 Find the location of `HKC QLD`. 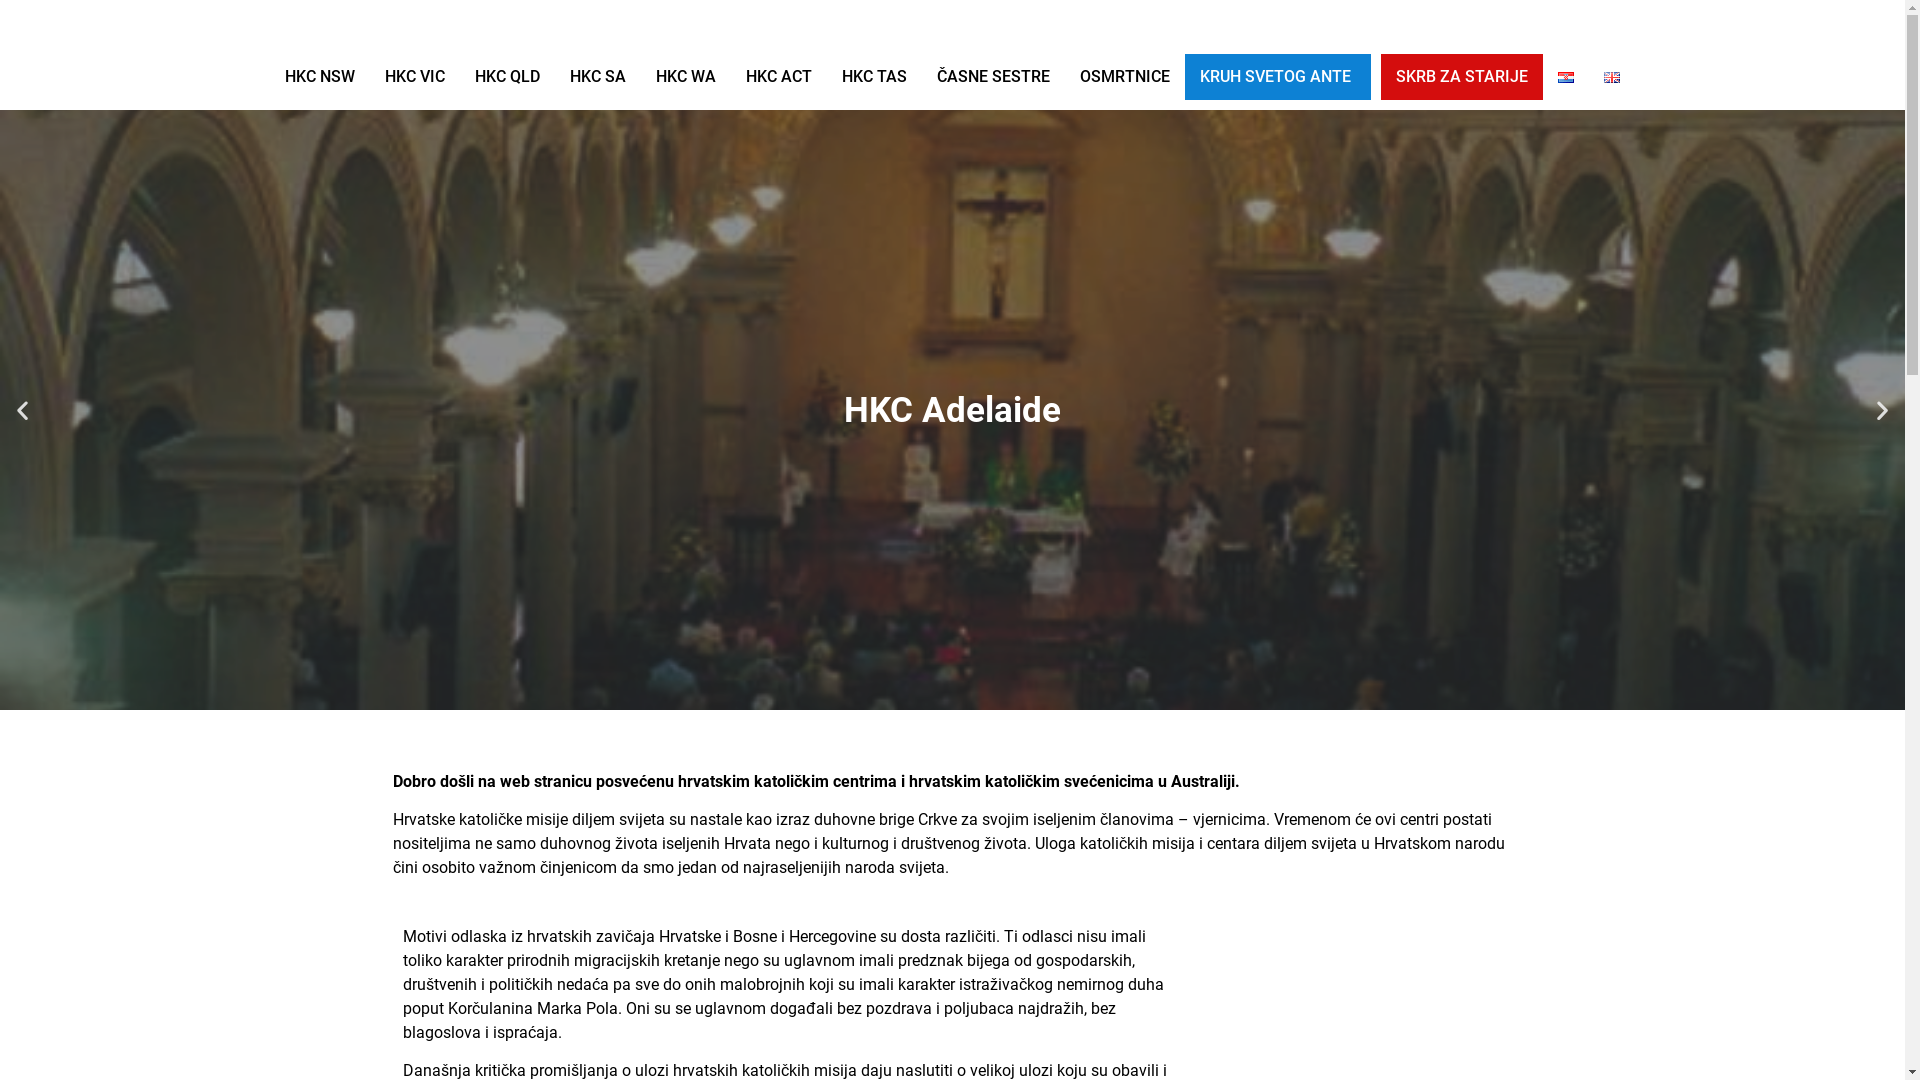

HKC QLD is located at coordinates (508, 77).